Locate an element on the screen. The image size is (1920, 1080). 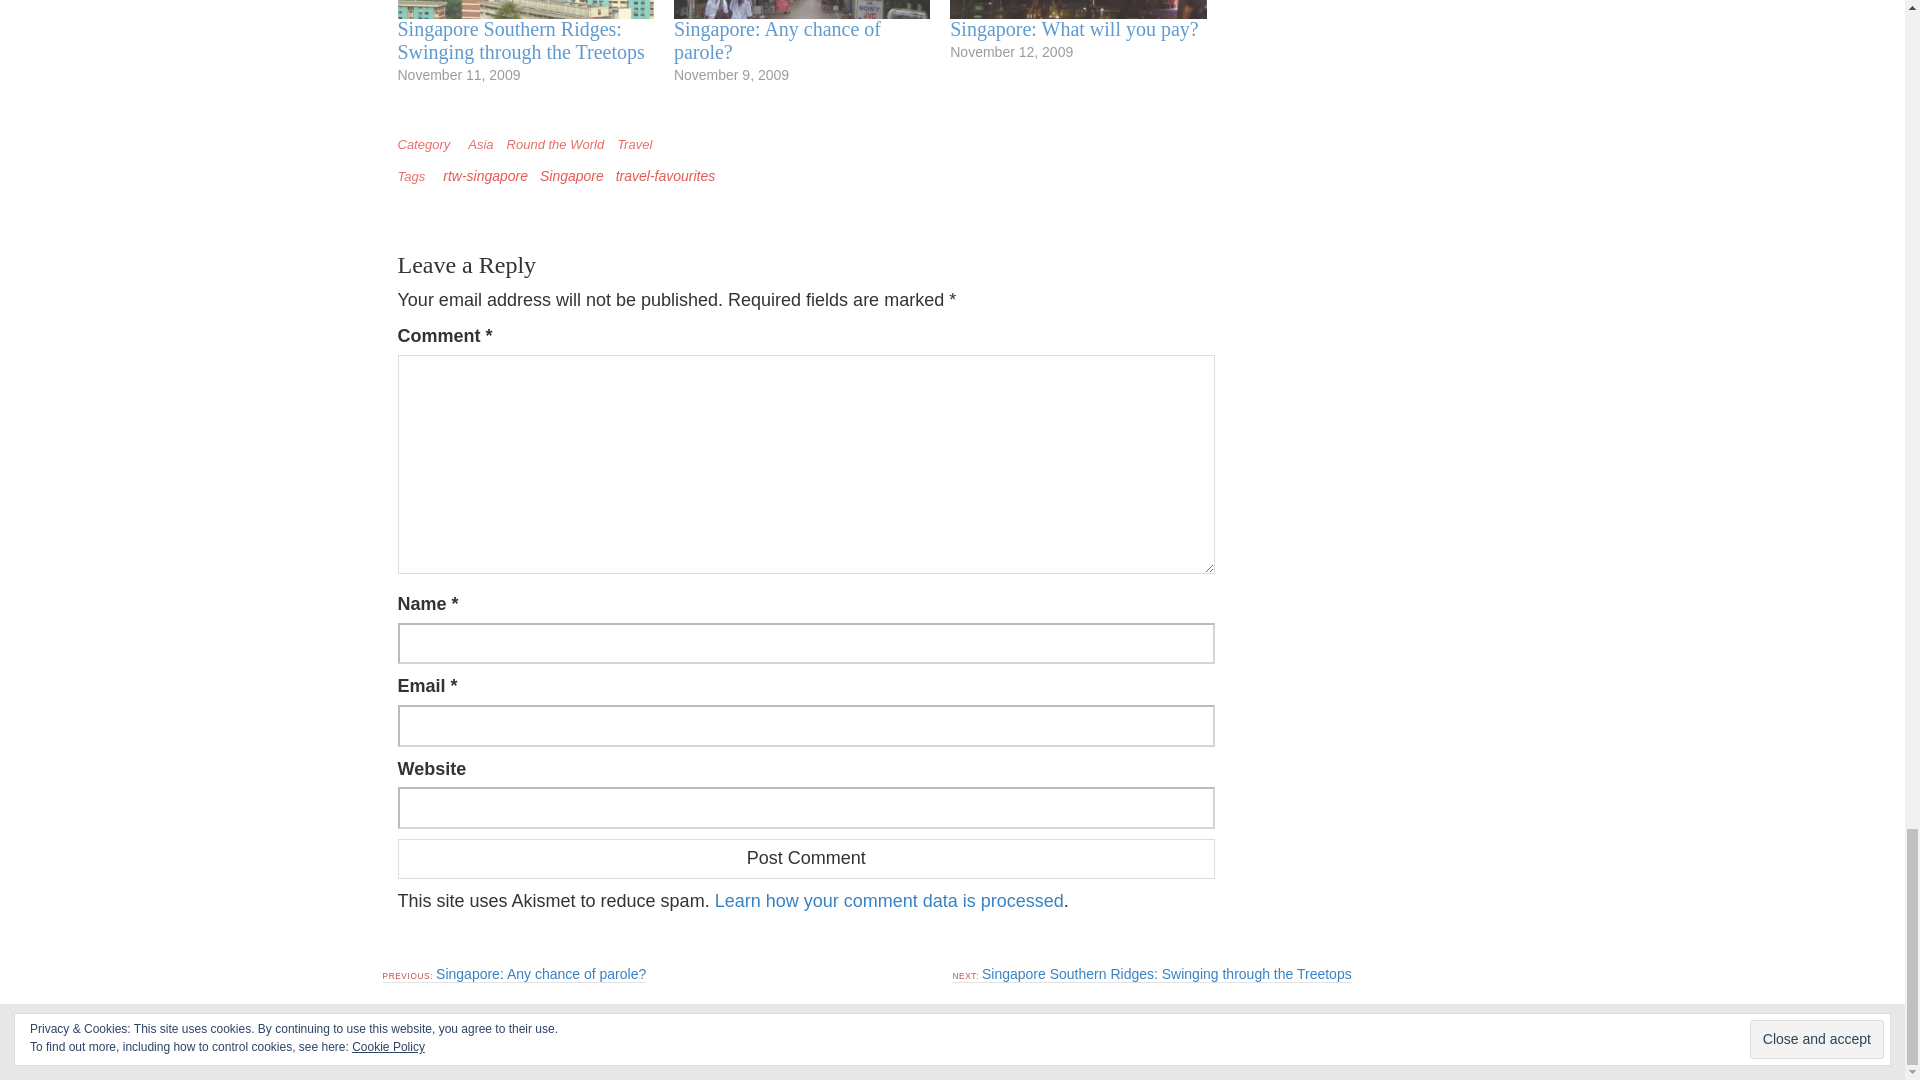
Singapore Southern Ridges: Swinging through the Treetops is located at coordinates (521, 40).